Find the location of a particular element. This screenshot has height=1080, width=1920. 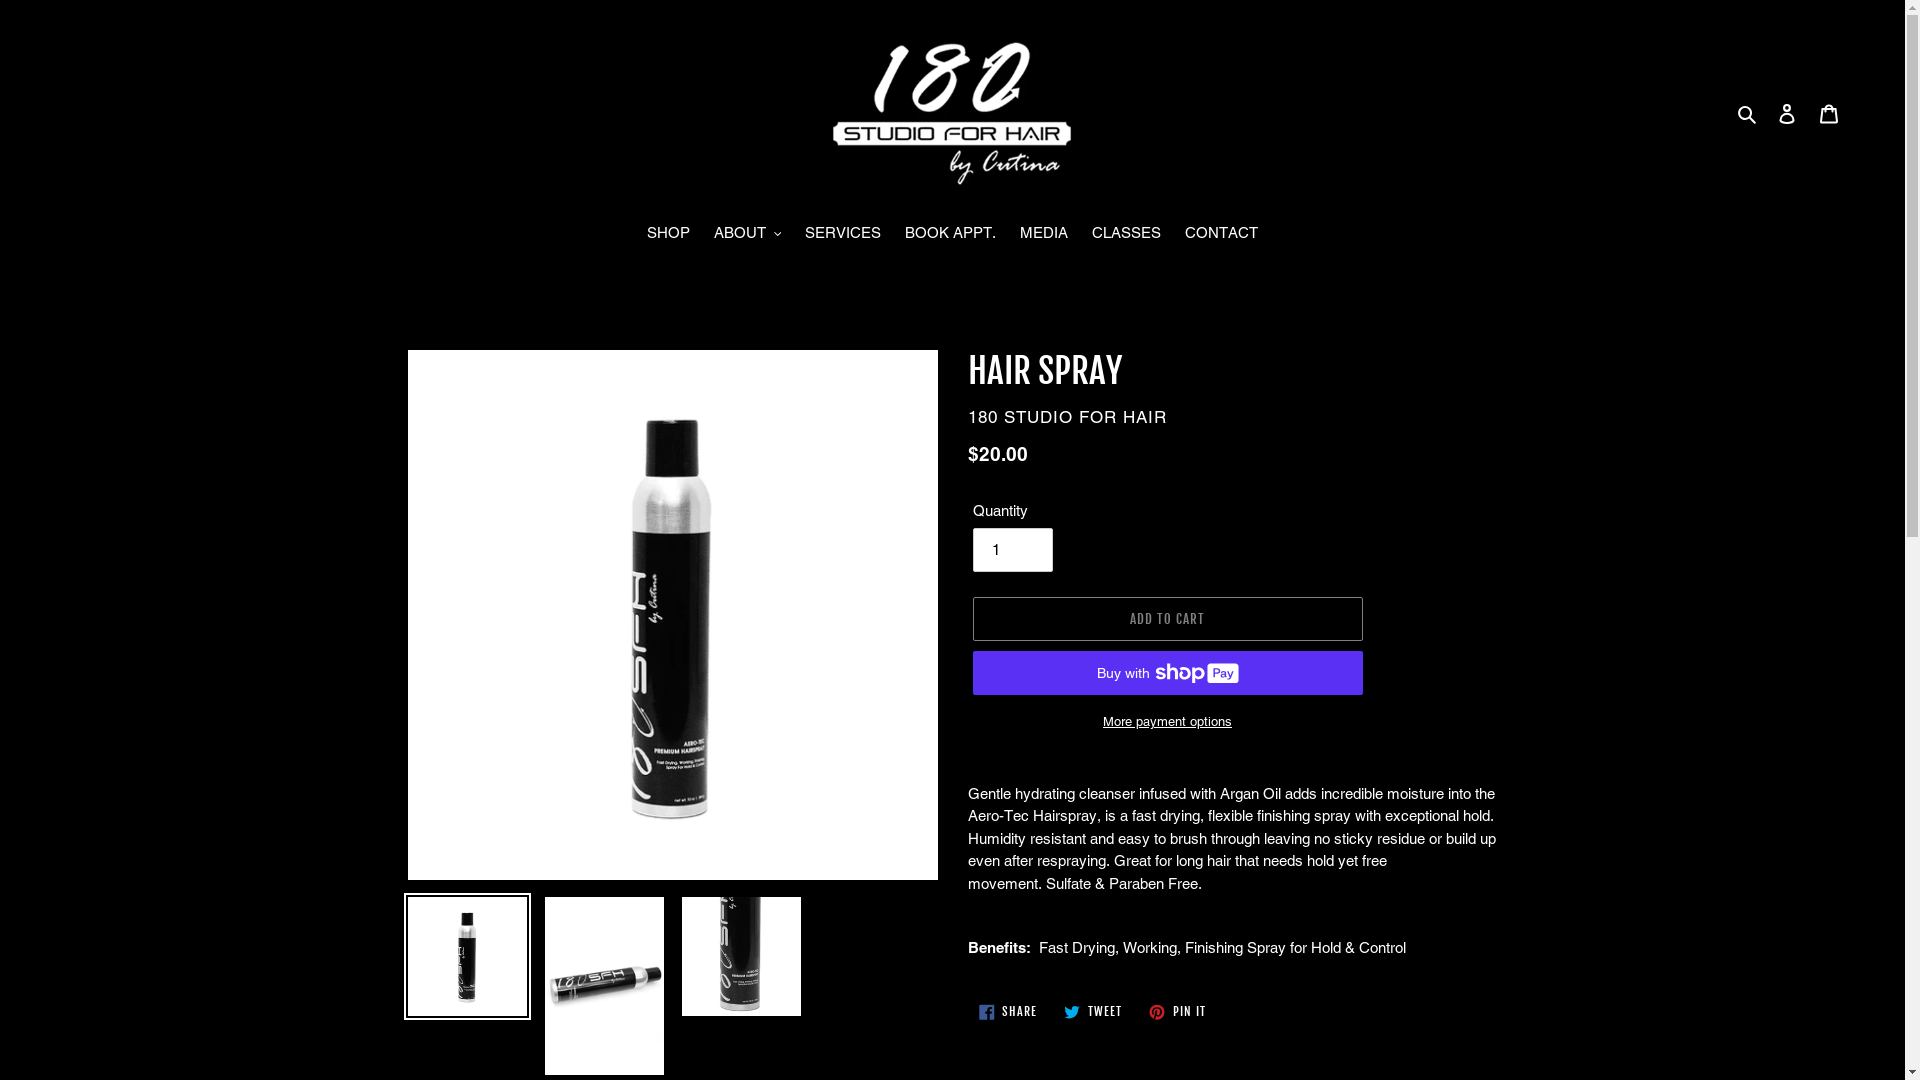

More payment options is located at coordinates (1167, 722).